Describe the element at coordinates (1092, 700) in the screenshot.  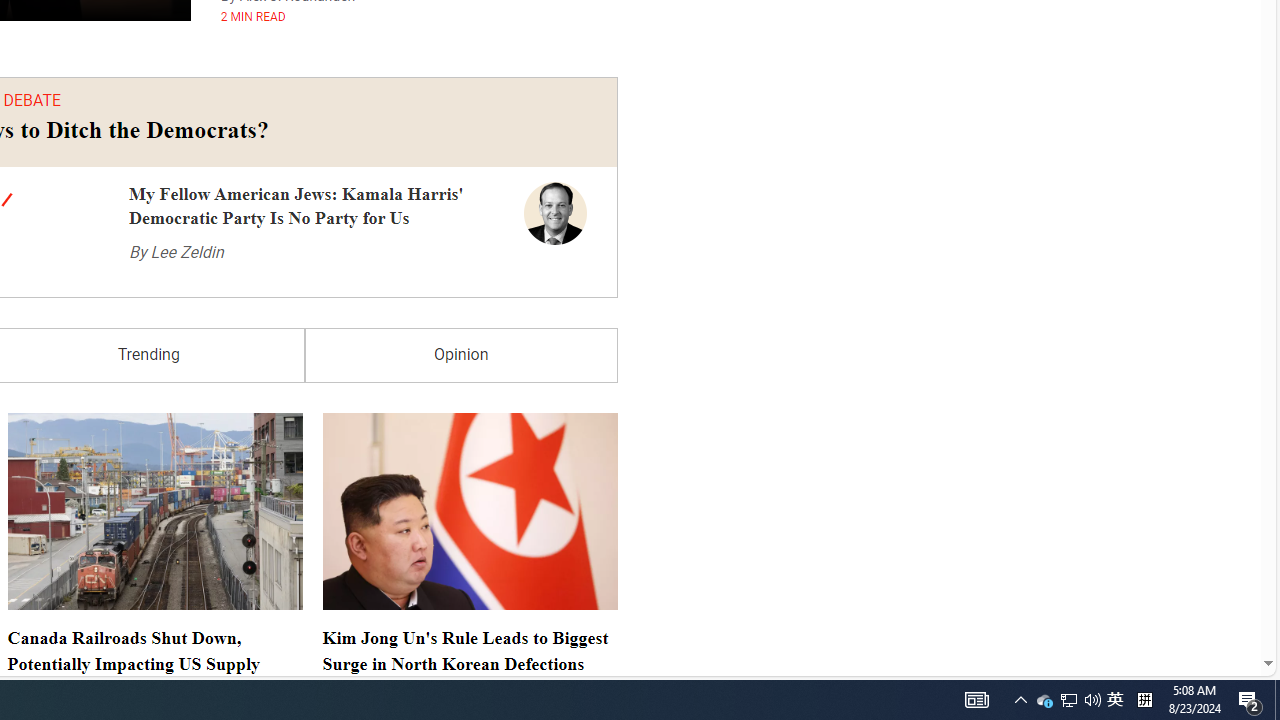
I see `Q2790: 100%` at that location.